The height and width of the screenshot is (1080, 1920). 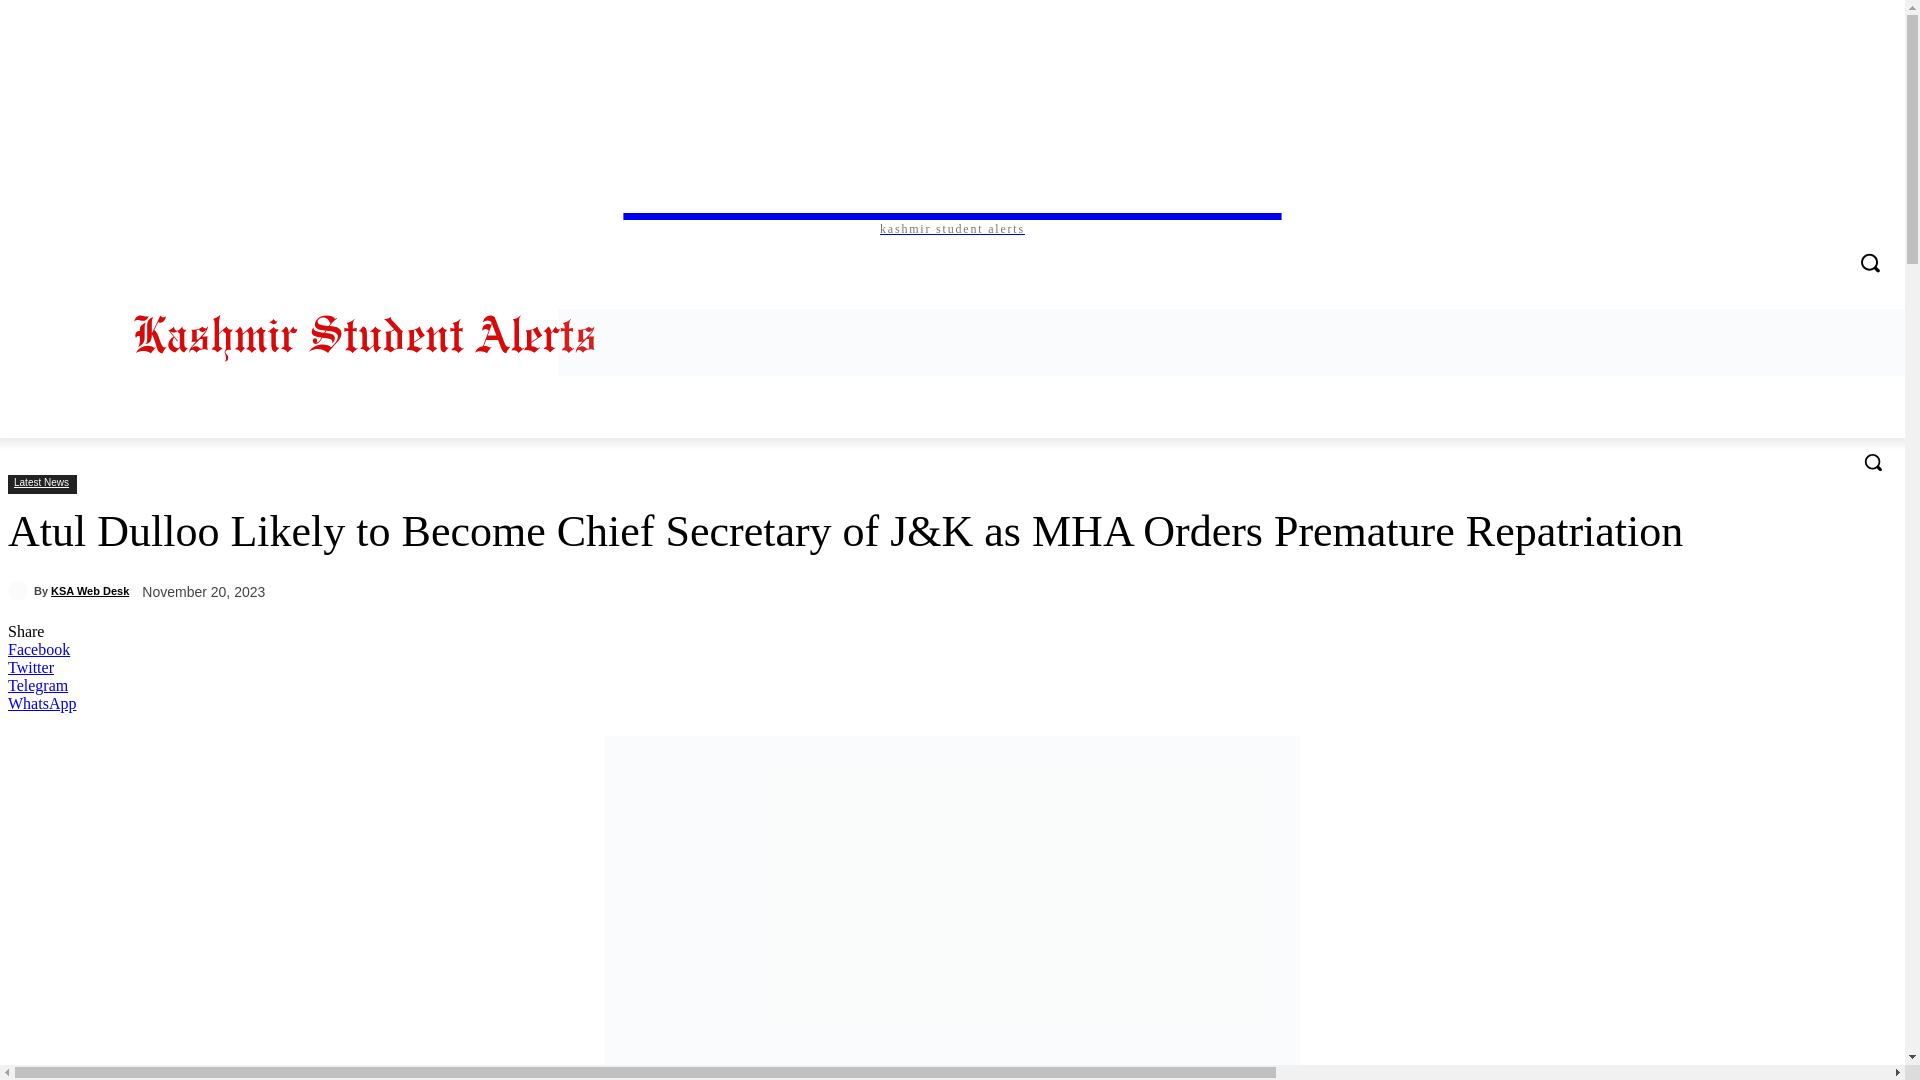 What do you see at coordinates (1830, 248) in the screenshot?
I see `Youtube` at bounding box center [1830, 248].